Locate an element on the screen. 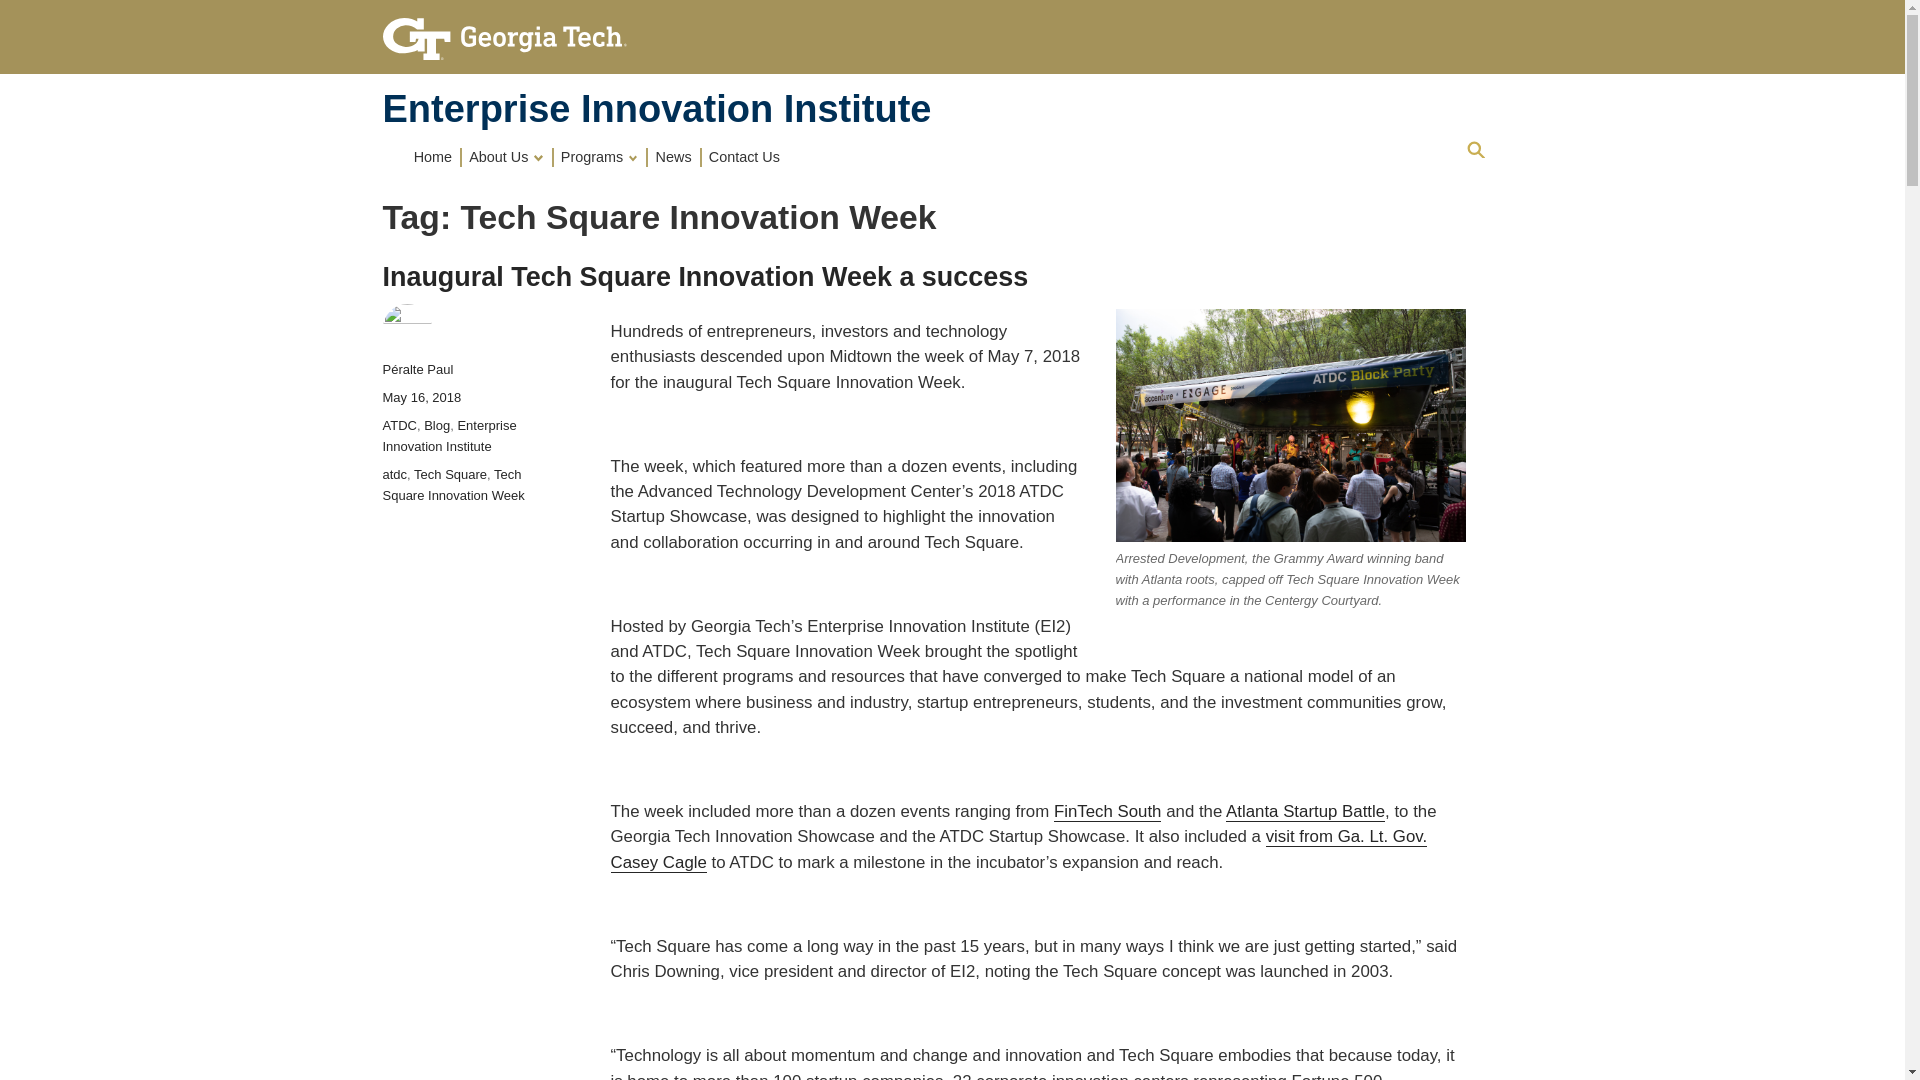 Image resolution: width=1920 pixels, height=1080 pixels. News is located at coordinates (674, 156).